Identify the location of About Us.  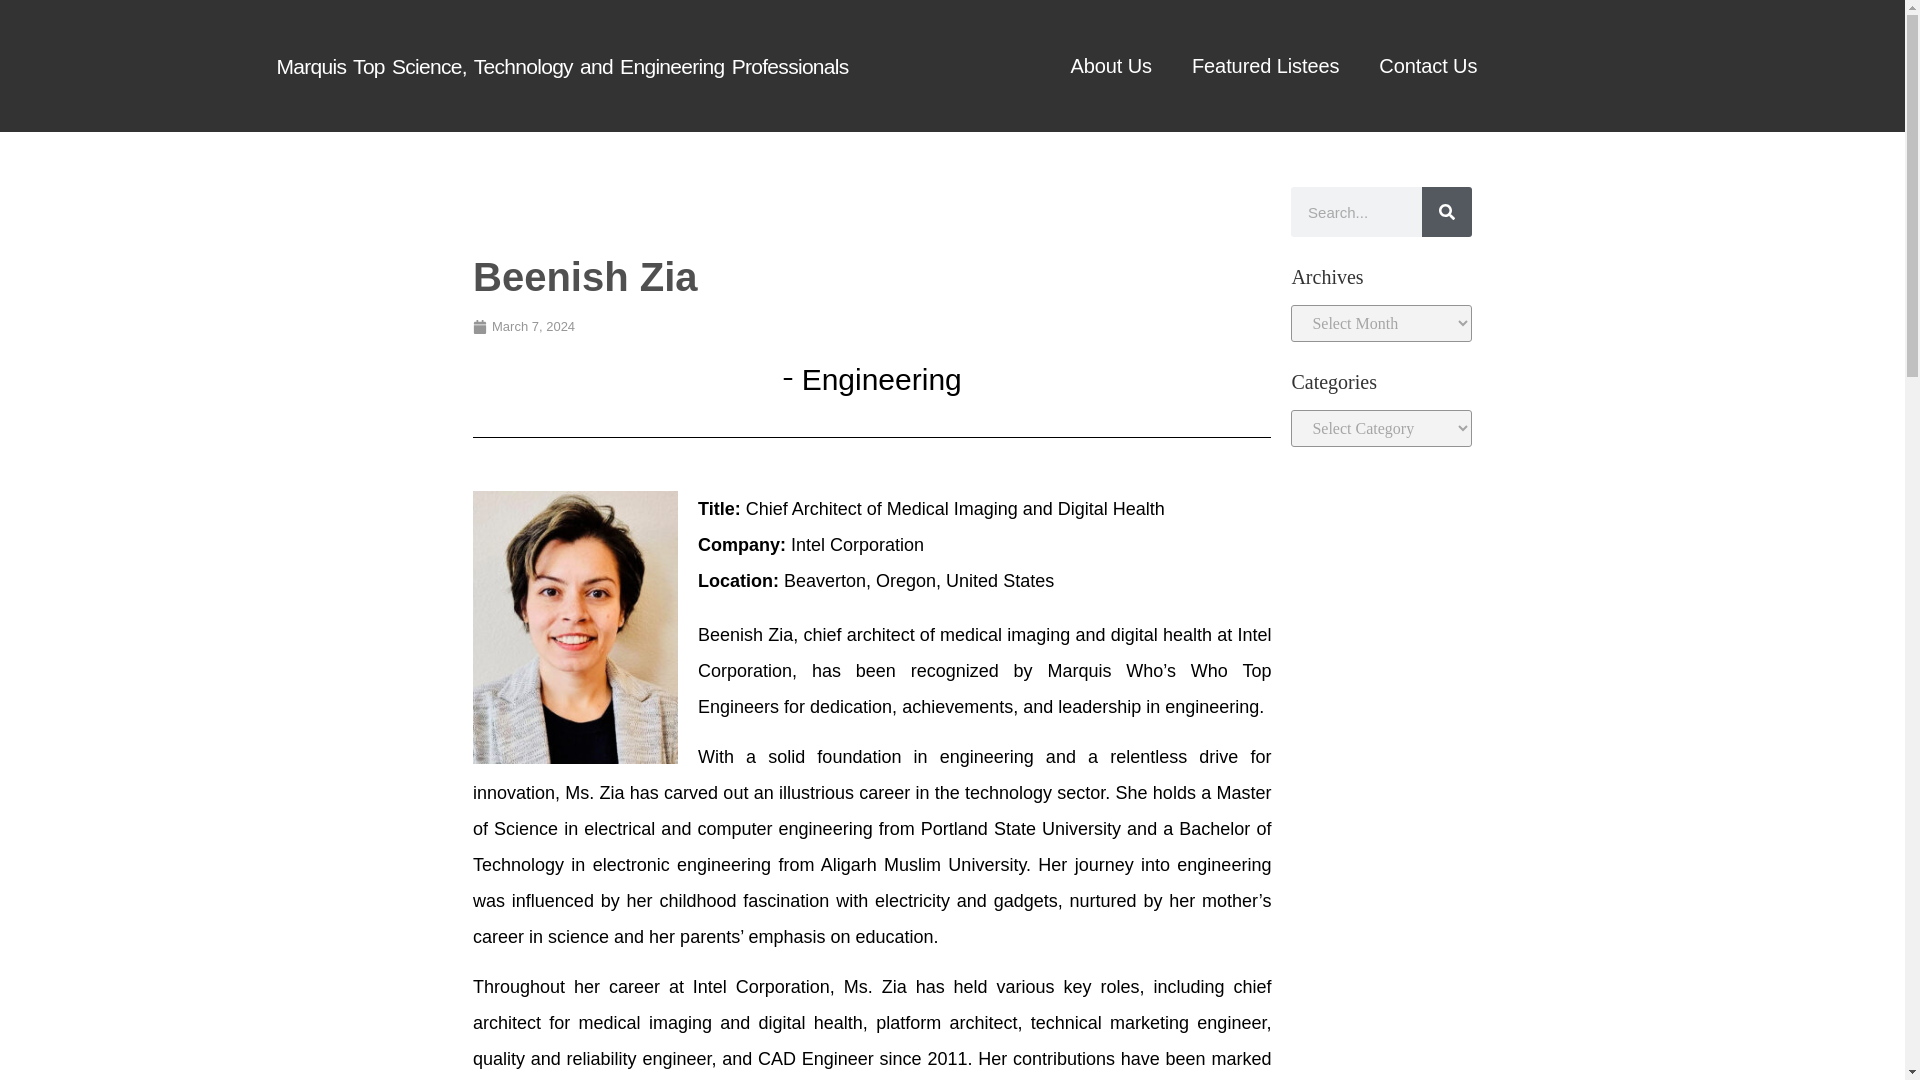
(1110, 65).